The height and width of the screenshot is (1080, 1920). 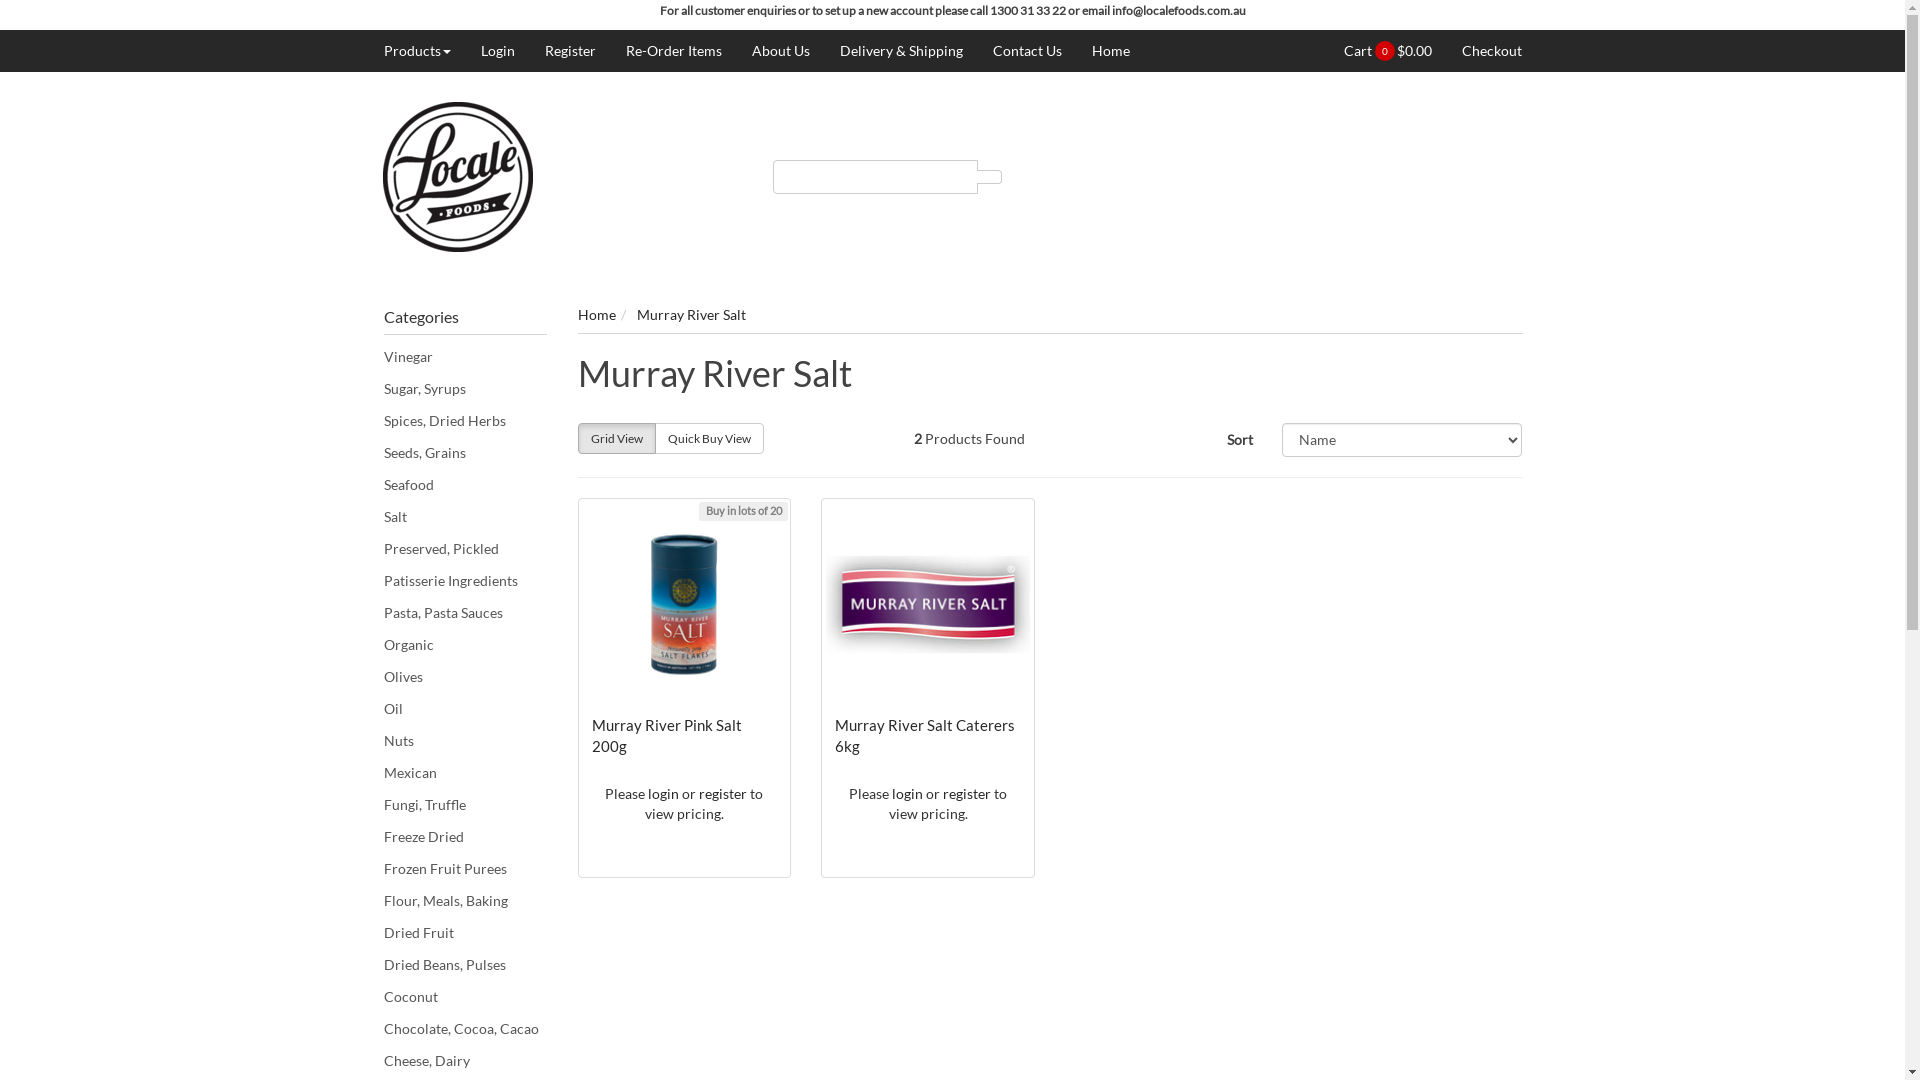 I want to click on Sugar, Syrups, so click(x=466, y=389).